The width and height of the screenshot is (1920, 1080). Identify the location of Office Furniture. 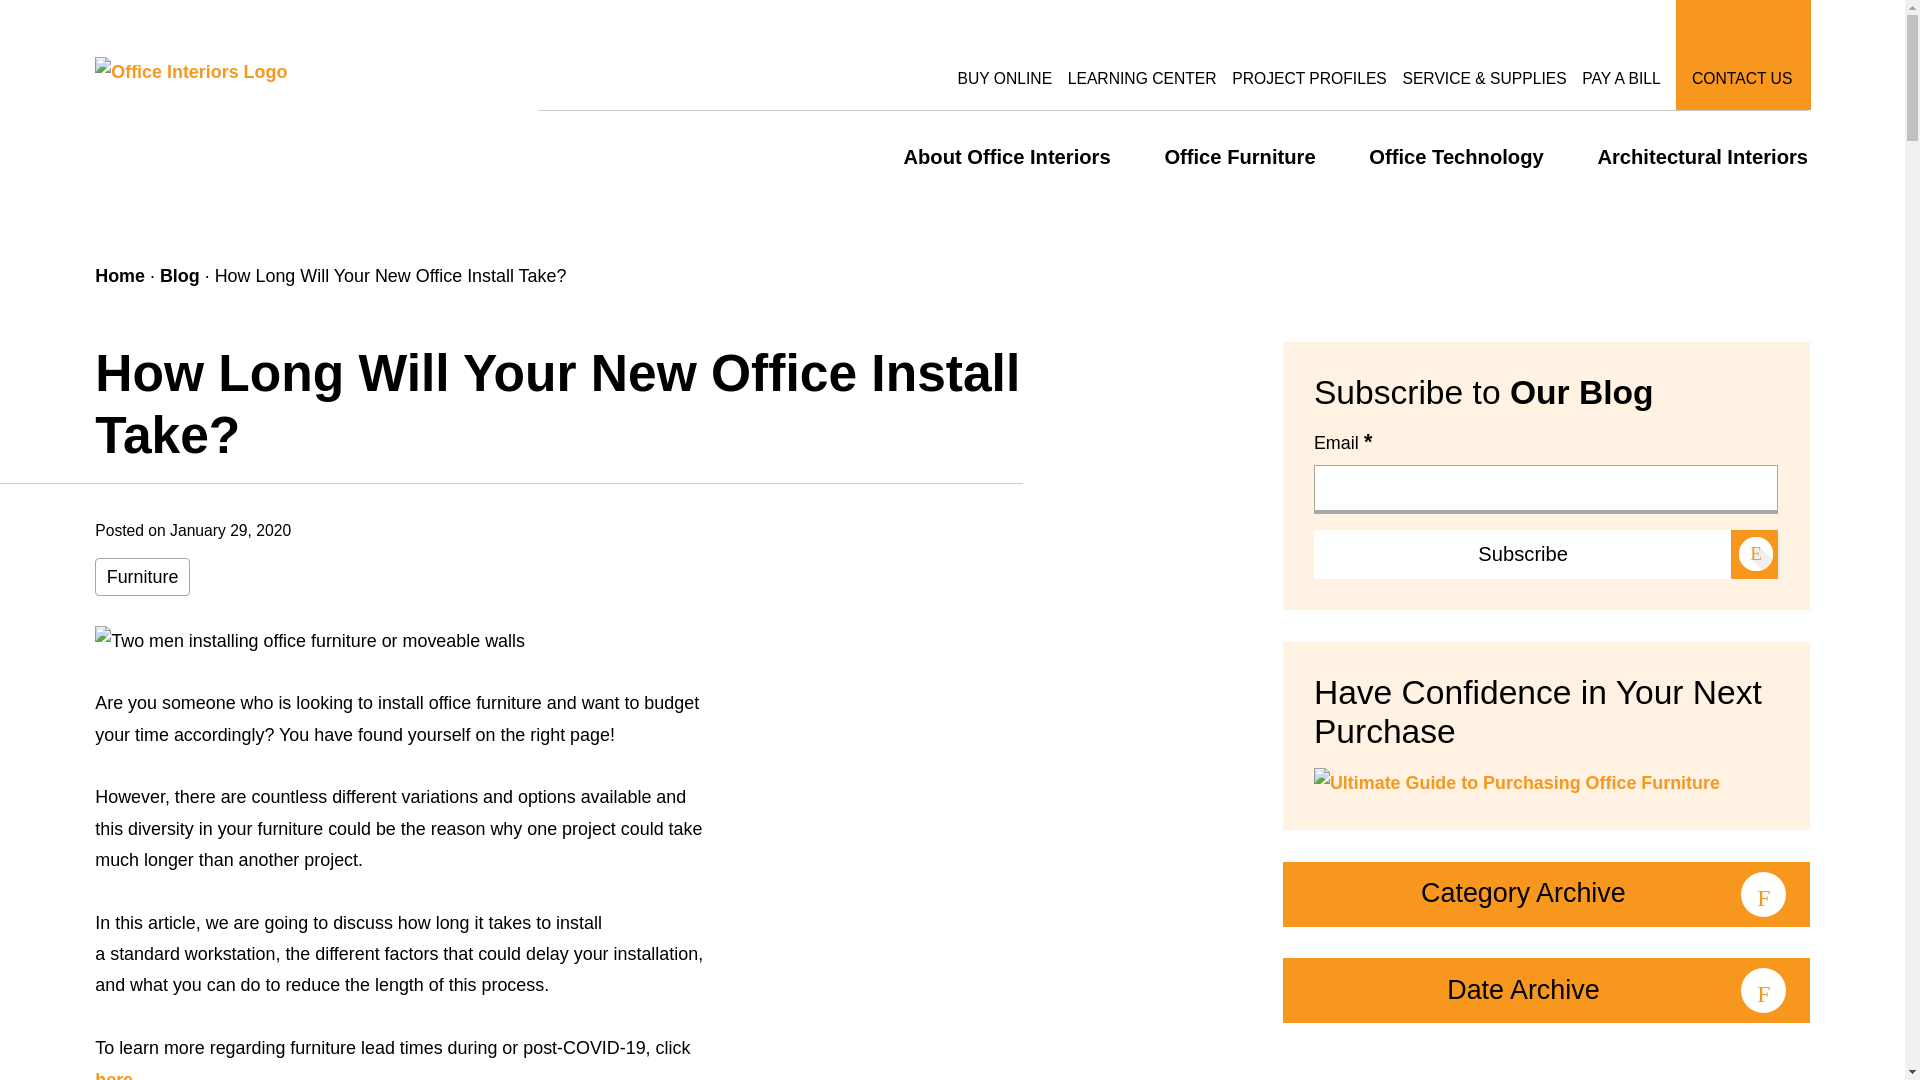
(1239, 142).